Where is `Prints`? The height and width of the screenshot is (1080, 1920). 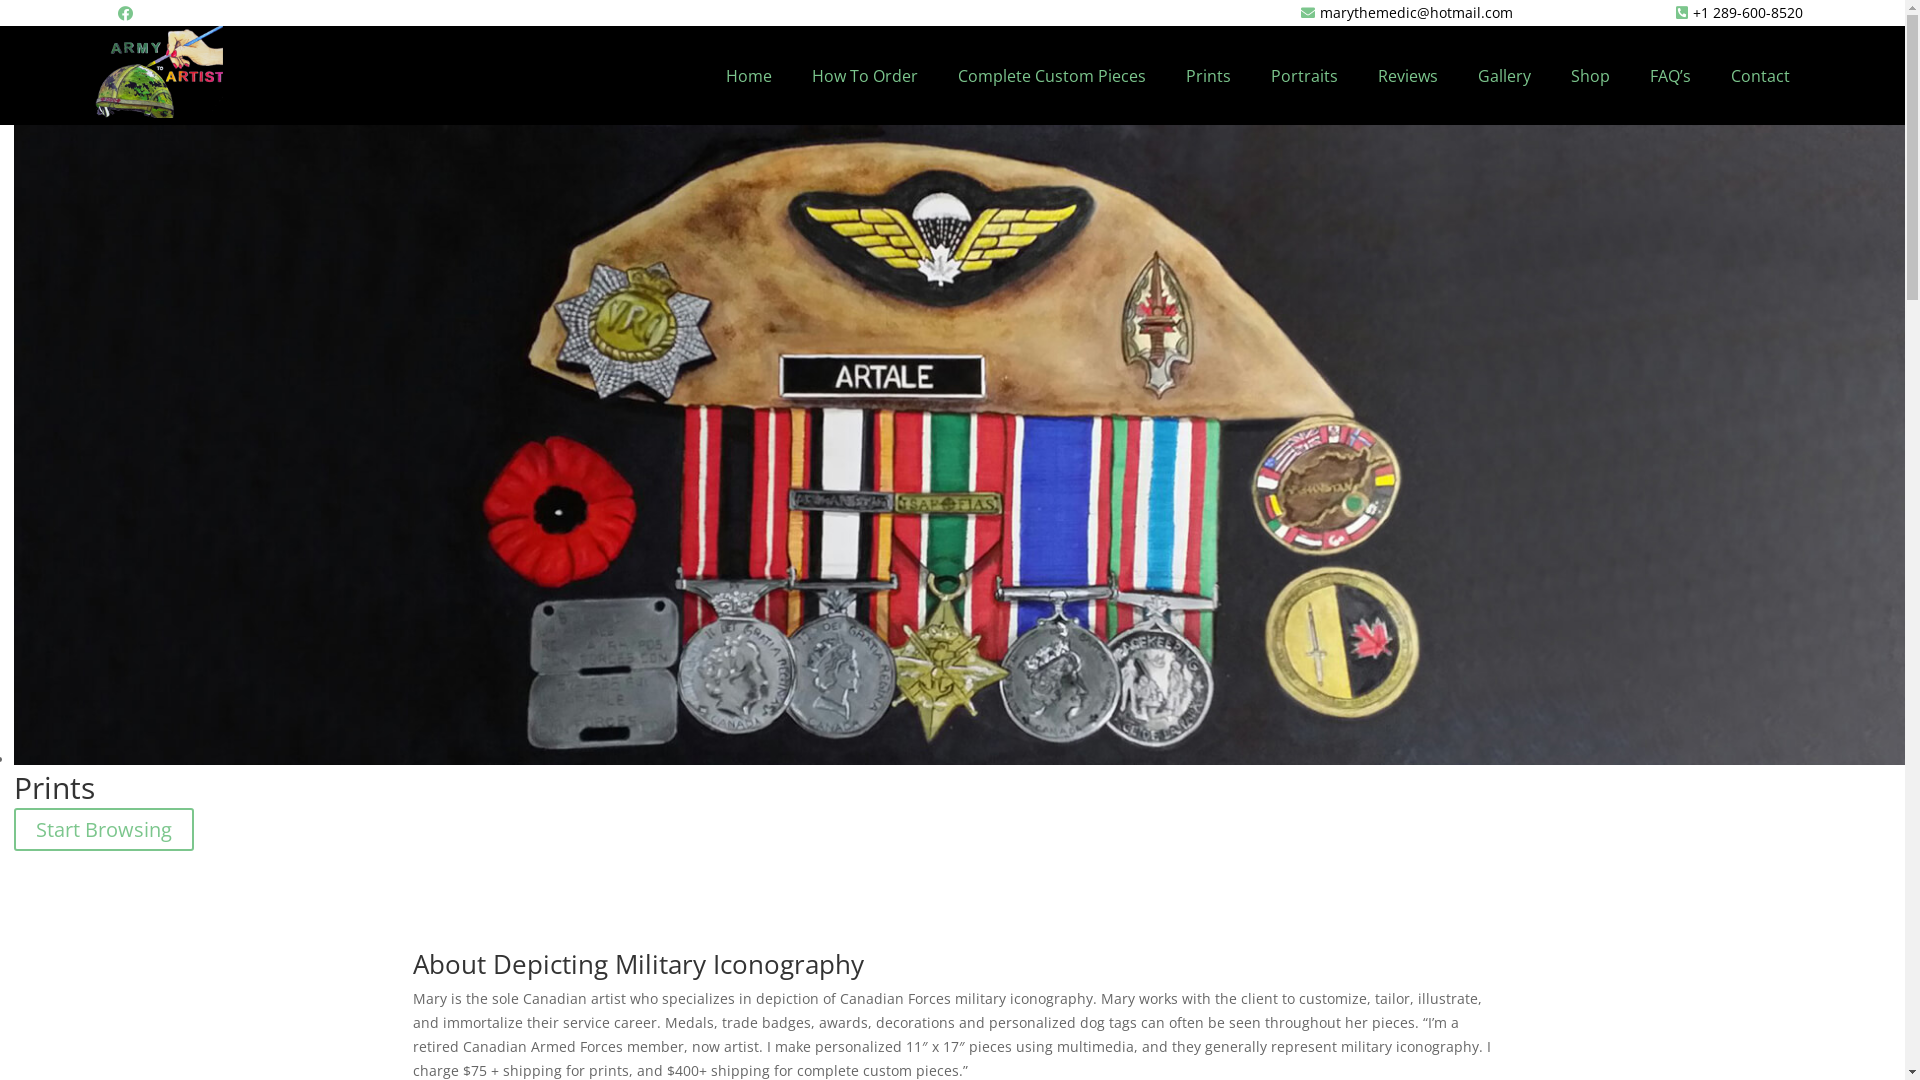 Prints is located at coordinates (1208, 76).